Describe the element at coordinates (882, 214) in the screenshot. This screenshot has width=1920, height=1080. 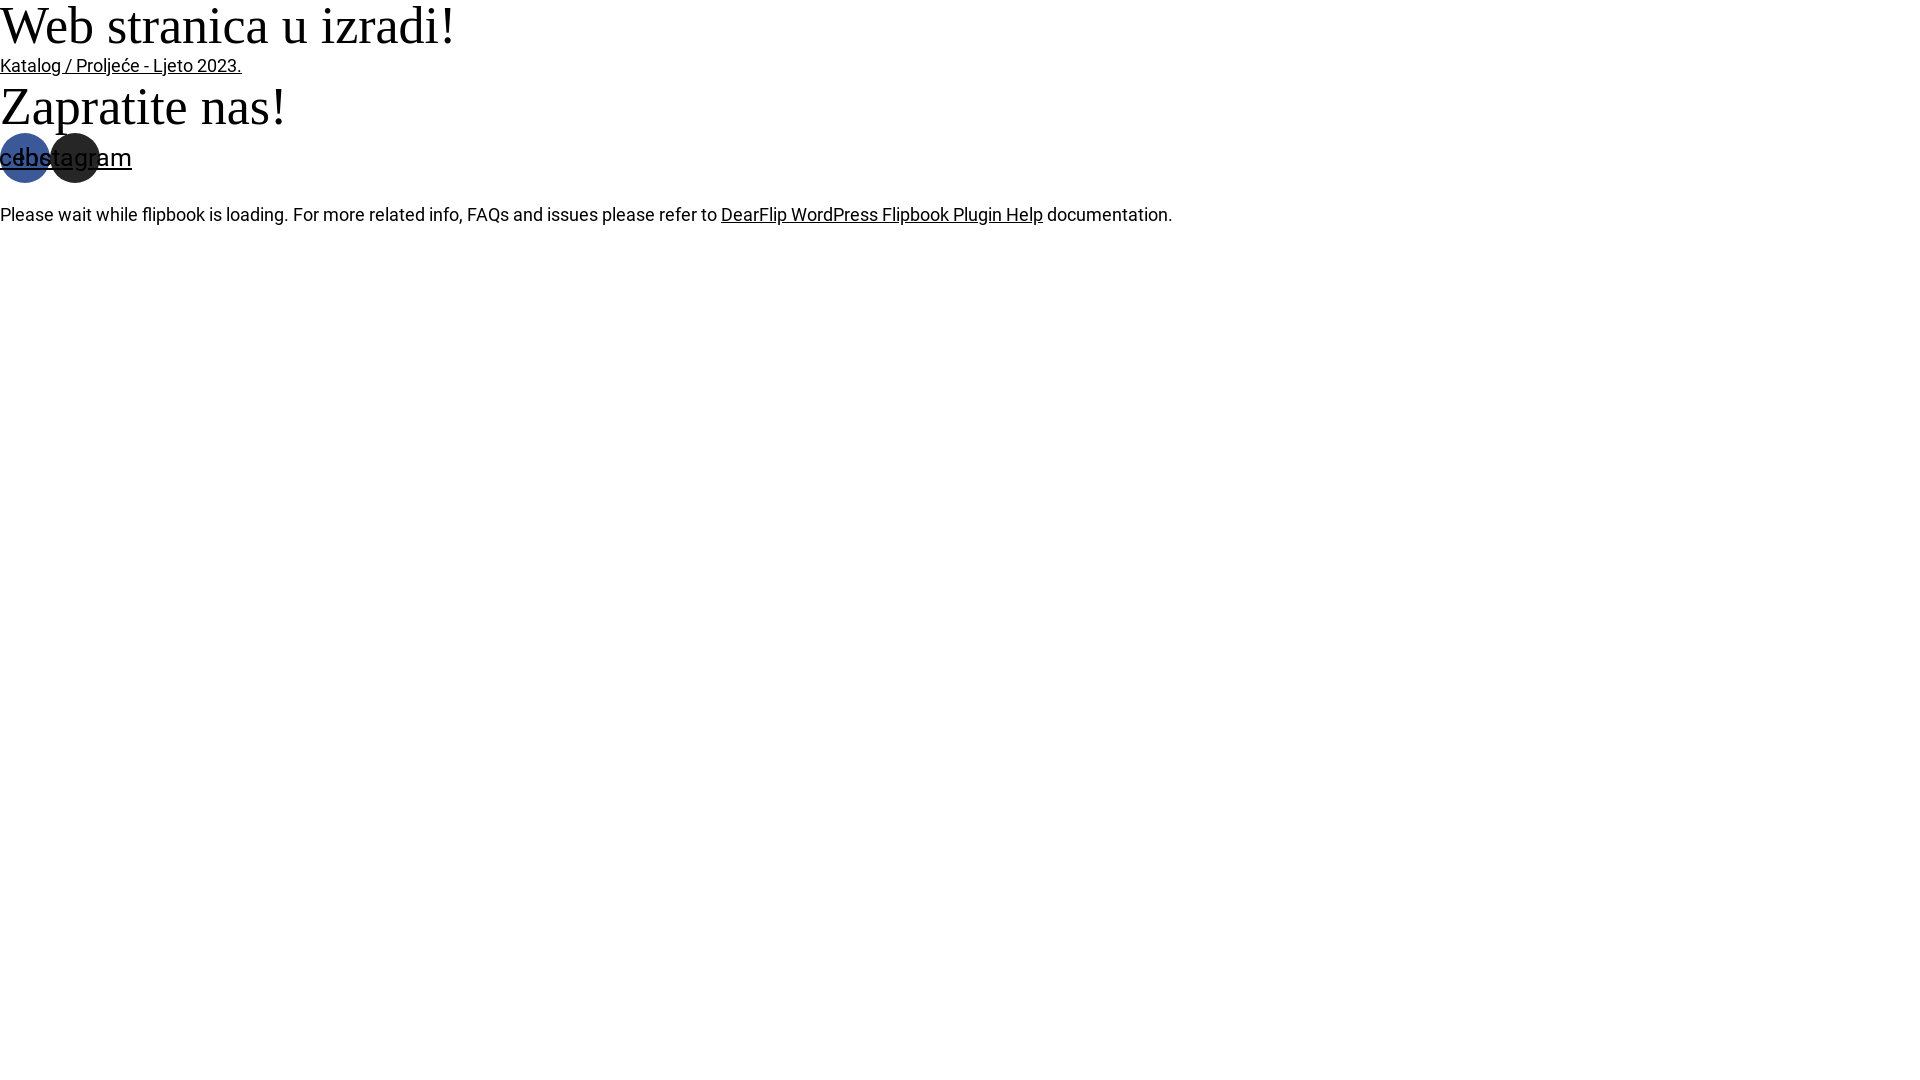
I see `DearFlip WordPress Flipbook Plugin Help` at that location.